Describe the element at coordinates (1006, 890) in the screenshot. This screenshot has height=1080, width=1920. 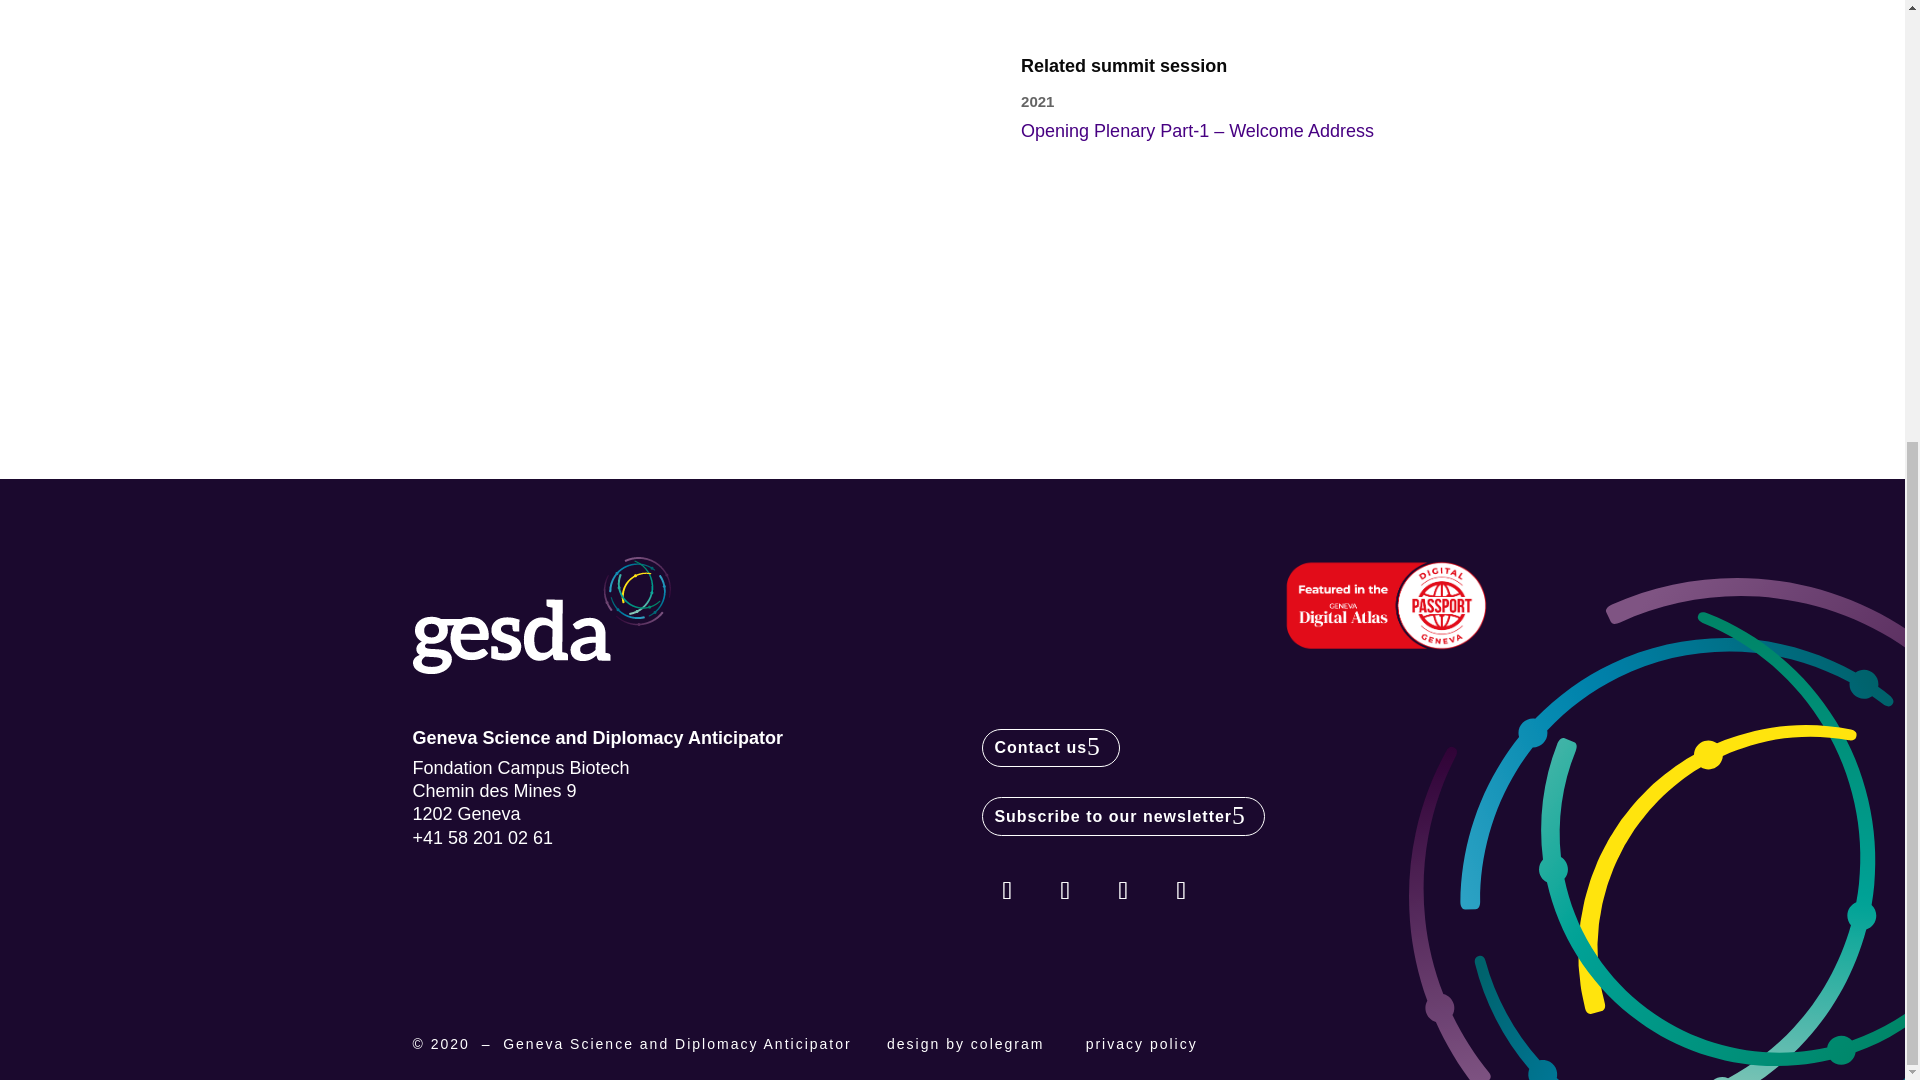
I see `Follow on LinkedIn` at that location.